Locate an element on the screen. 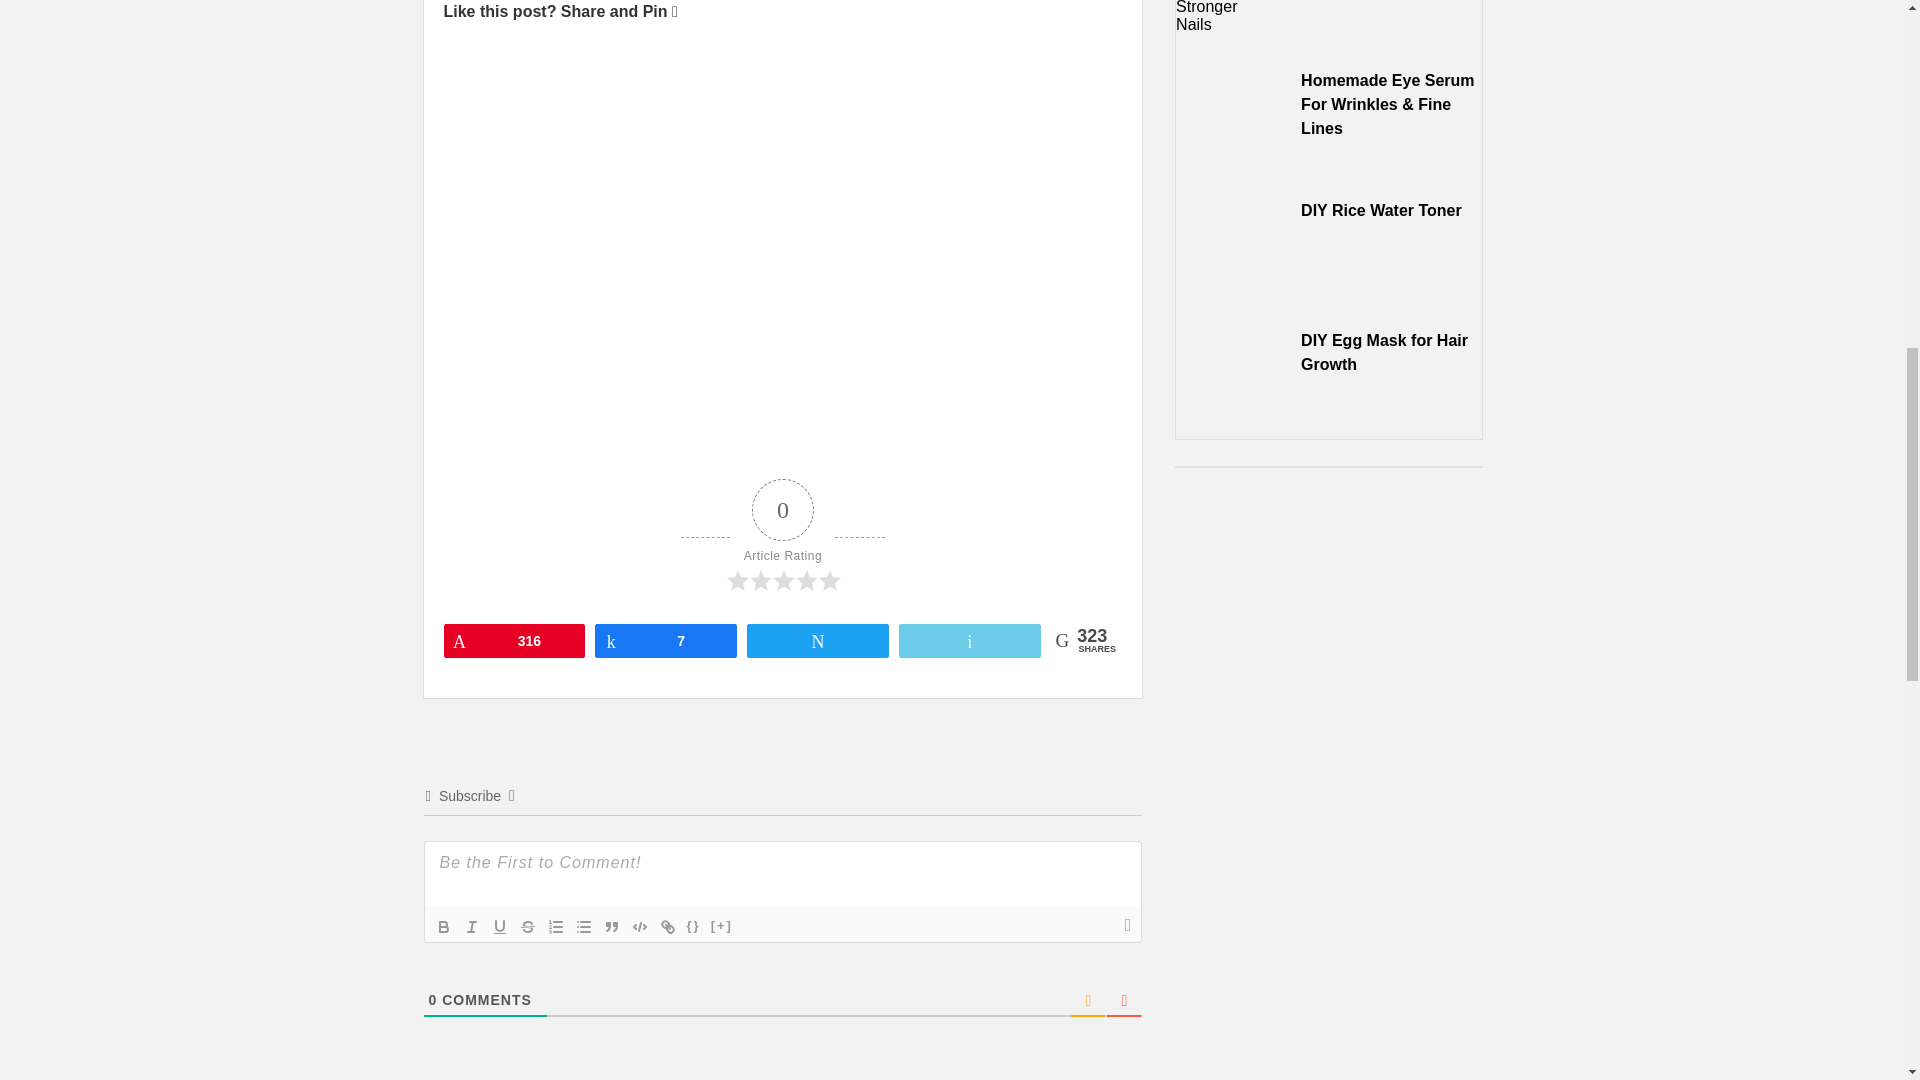 The height and width of the screenshot is (1080, 1920). Source Code is located at coordinates (694, 926).